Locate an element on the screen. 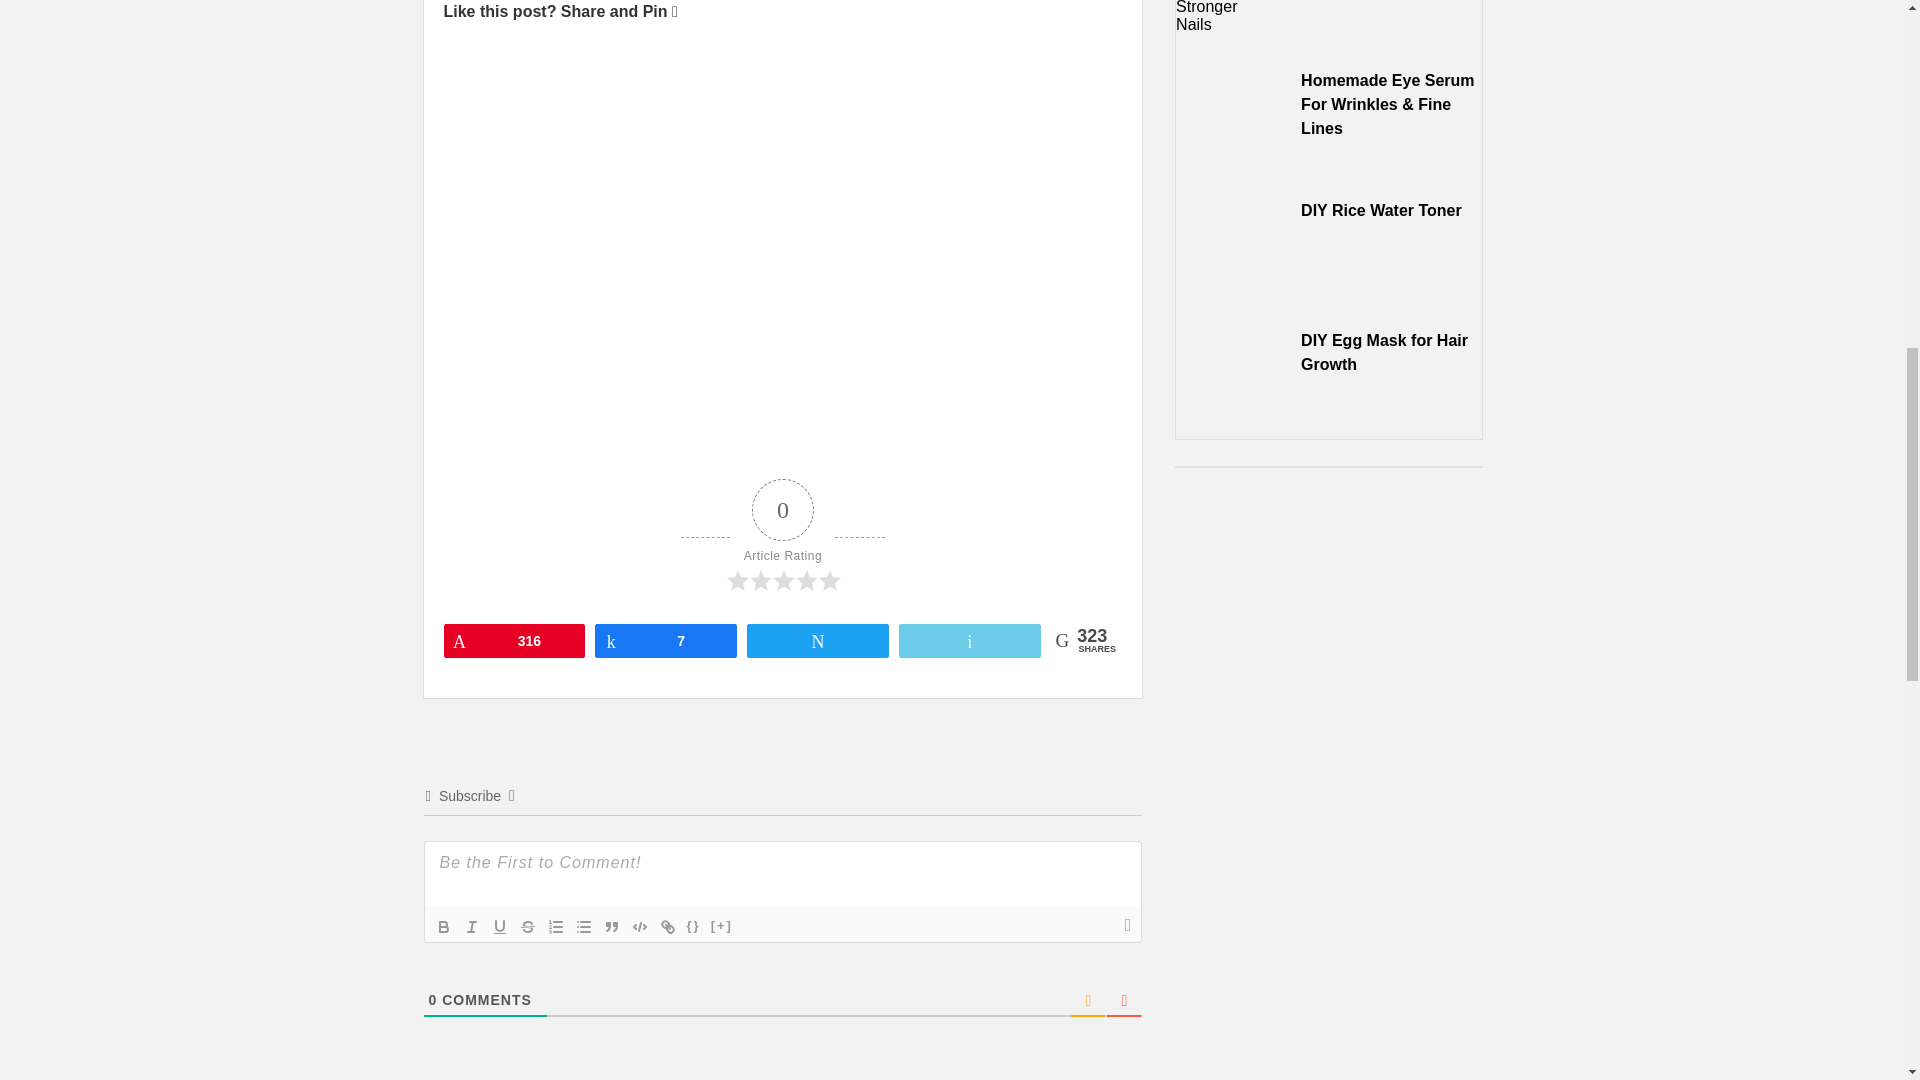 The height and width of the screenshot is (1080, 1920). Source Code is located at coordinates (694, 926).